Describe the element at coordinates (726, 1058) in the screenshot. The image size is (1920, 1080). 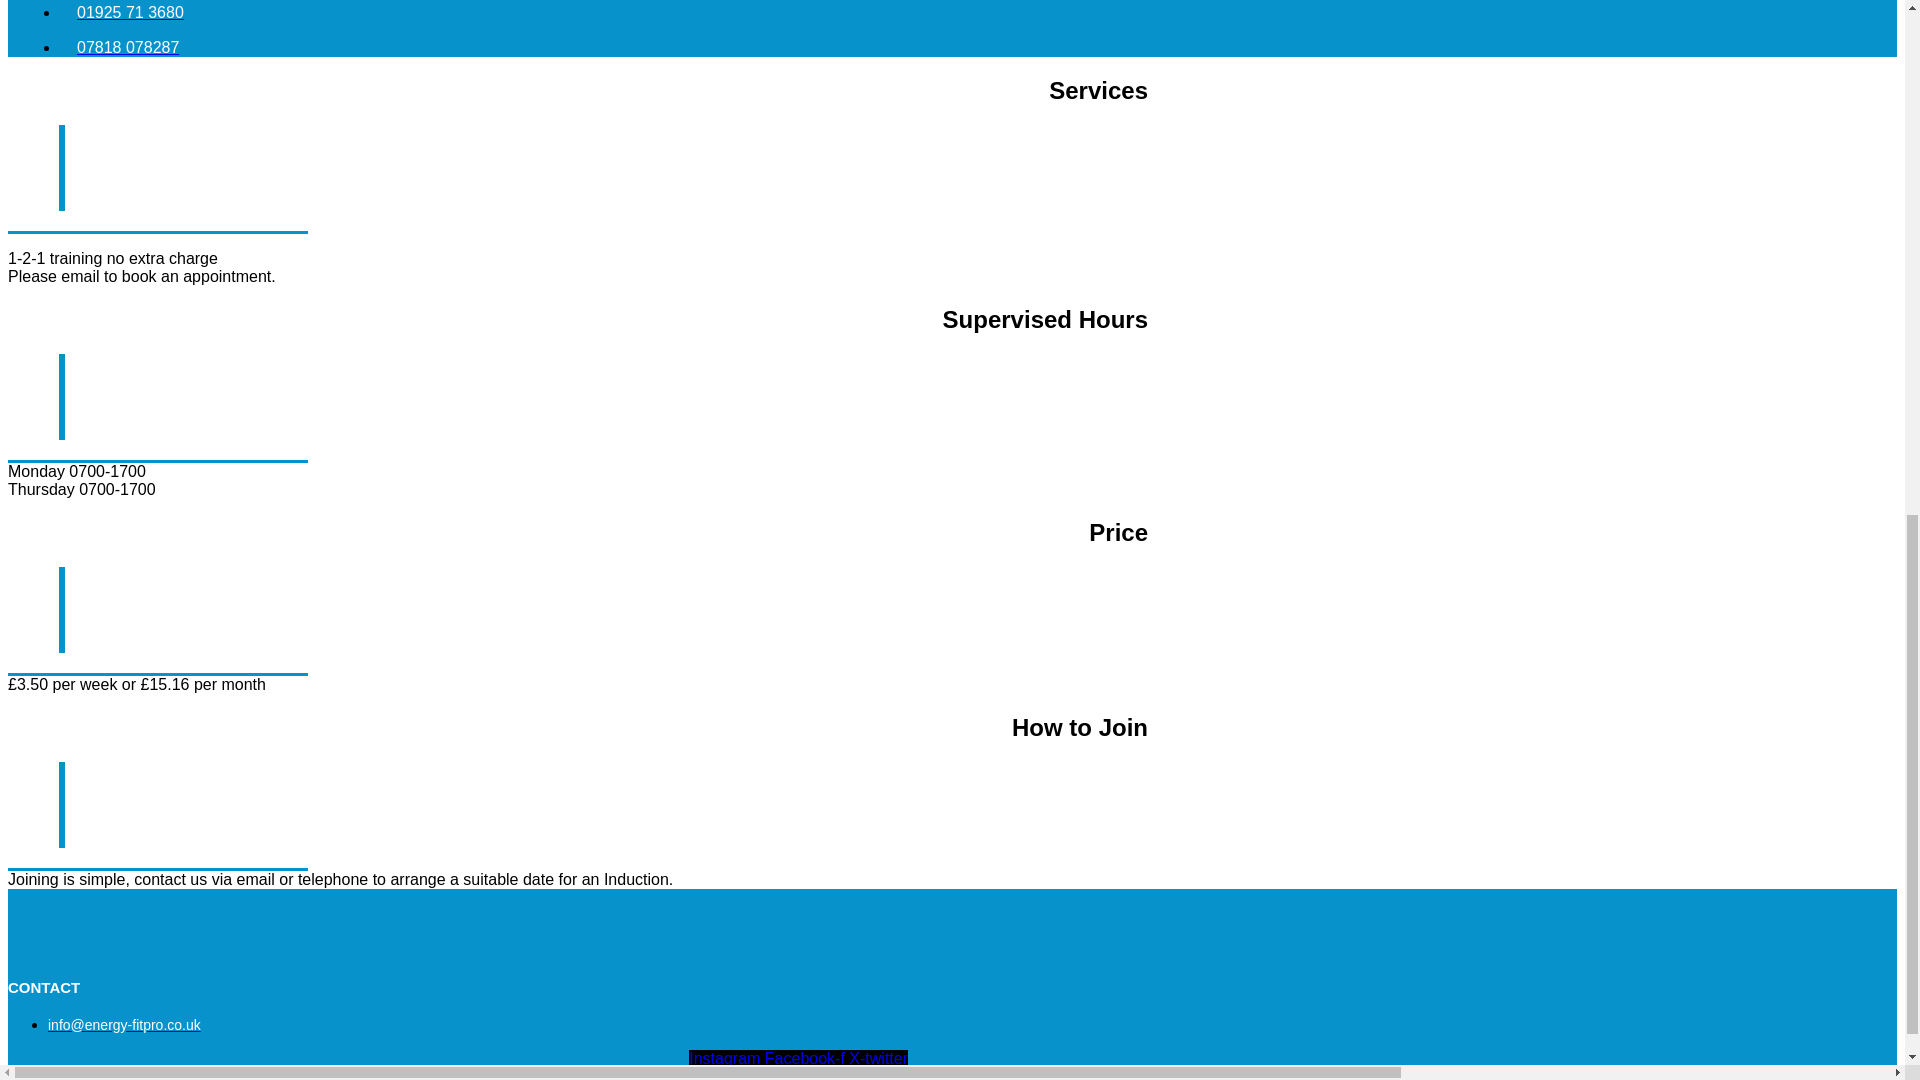
I see `Instagram` at that location.